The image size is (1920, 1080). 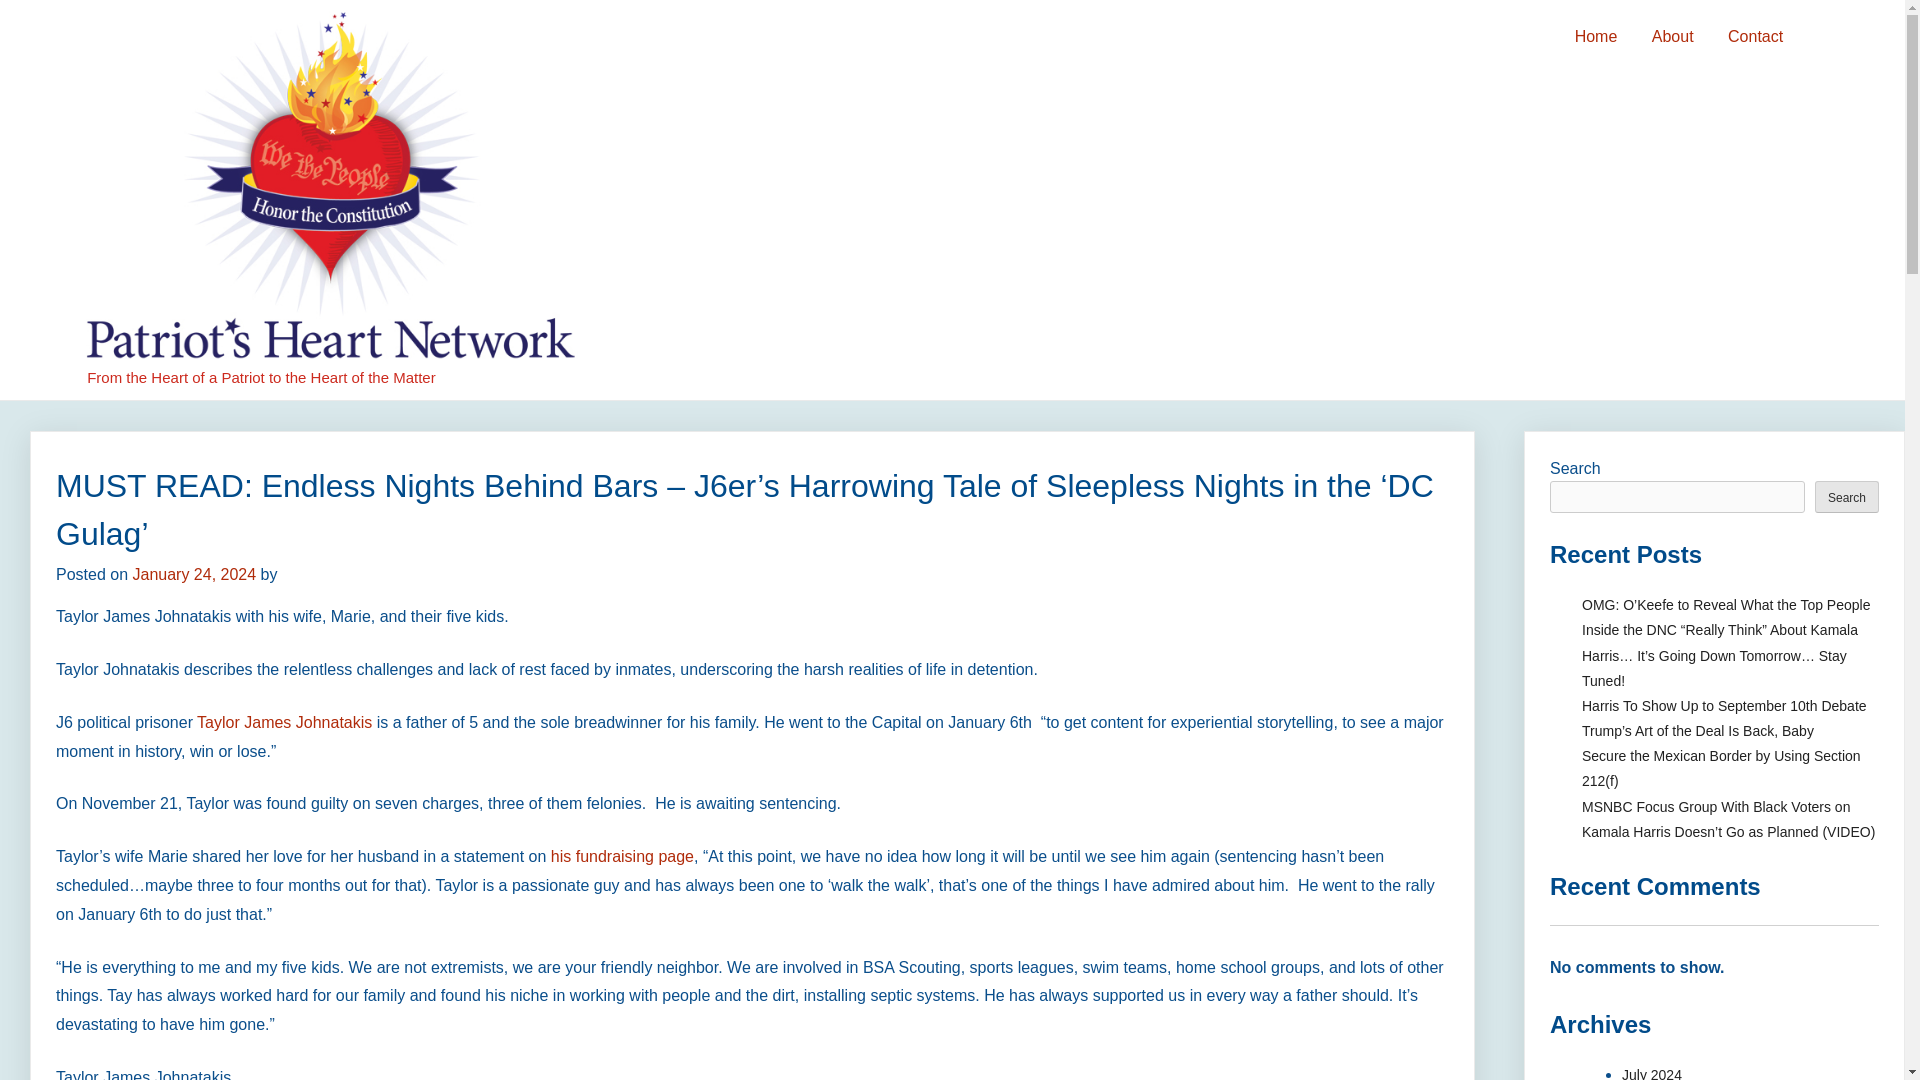 I want to click on his fundraising page, so click(x=622, y=856).